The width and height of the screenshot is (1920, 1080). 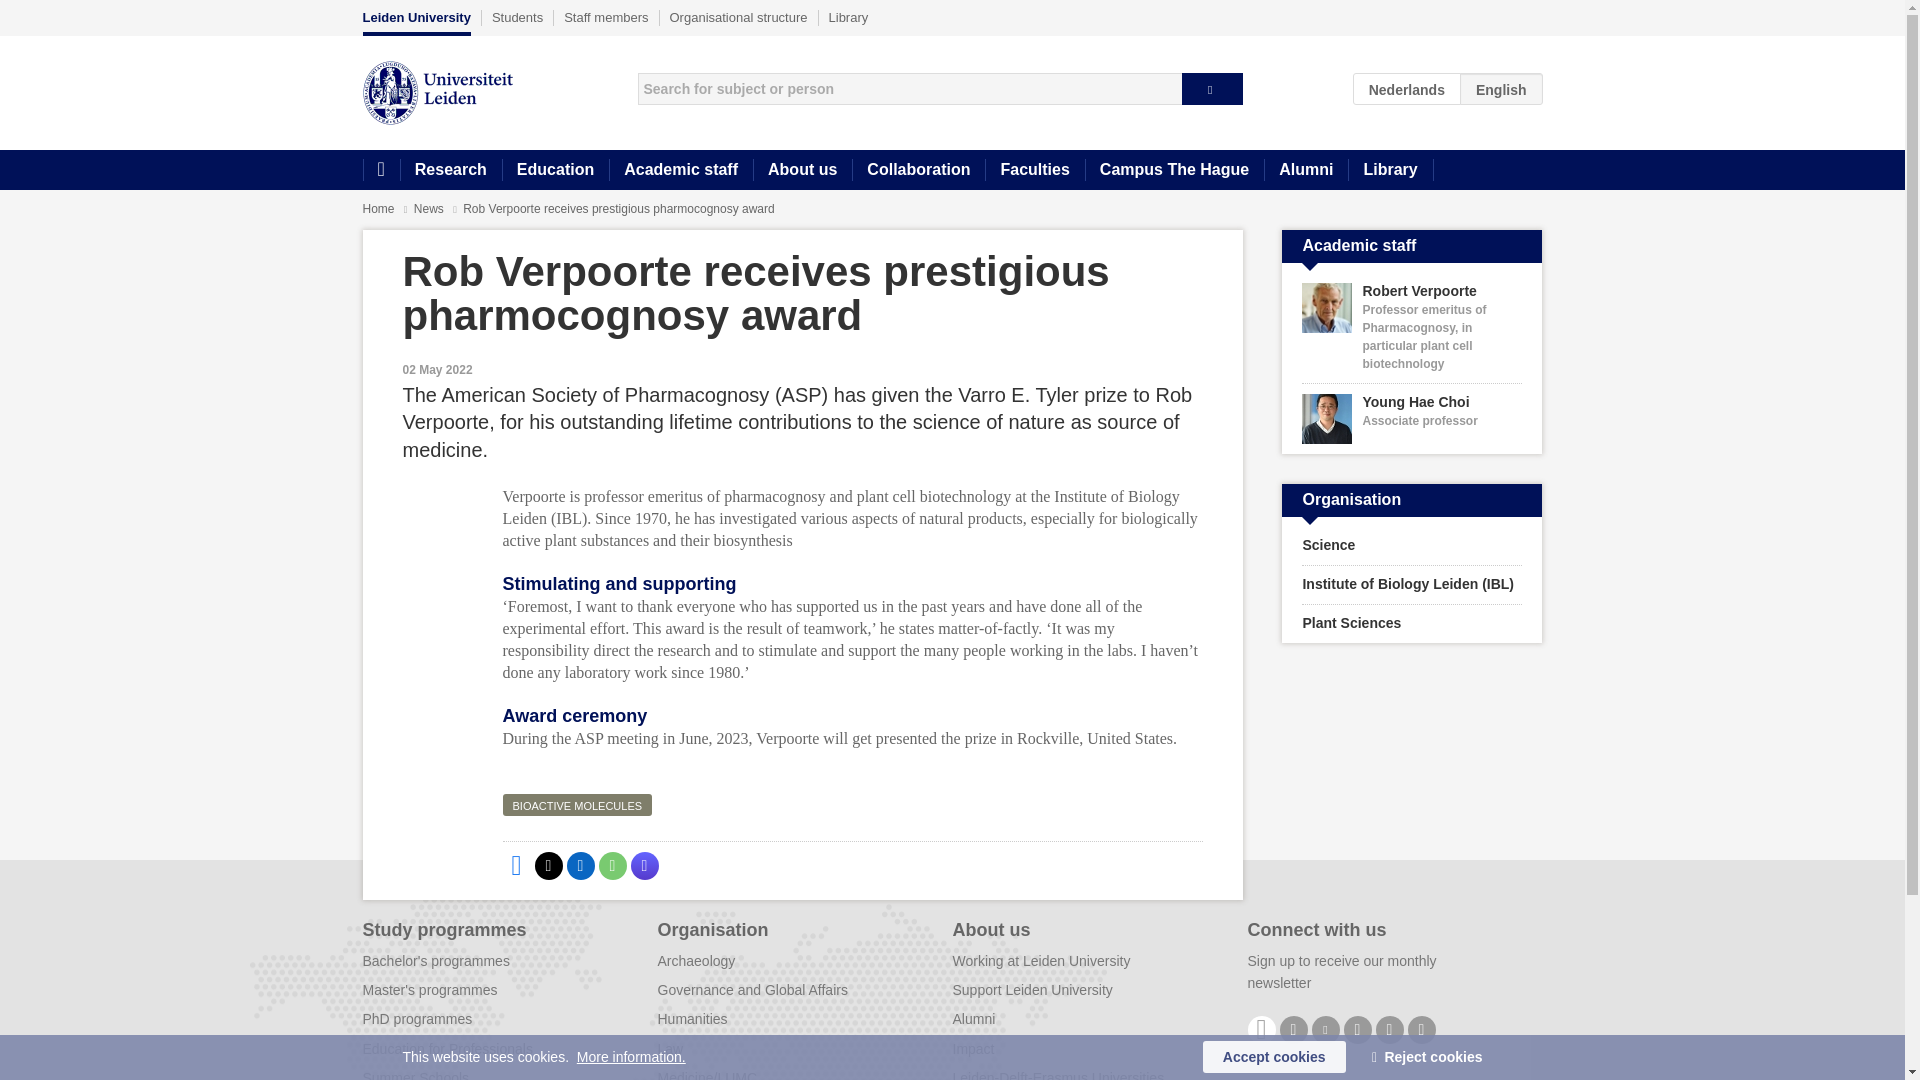 What do you see at coordinates (802, 170) in the screenshot?
I see `About us` at bounding box center [802, 170].